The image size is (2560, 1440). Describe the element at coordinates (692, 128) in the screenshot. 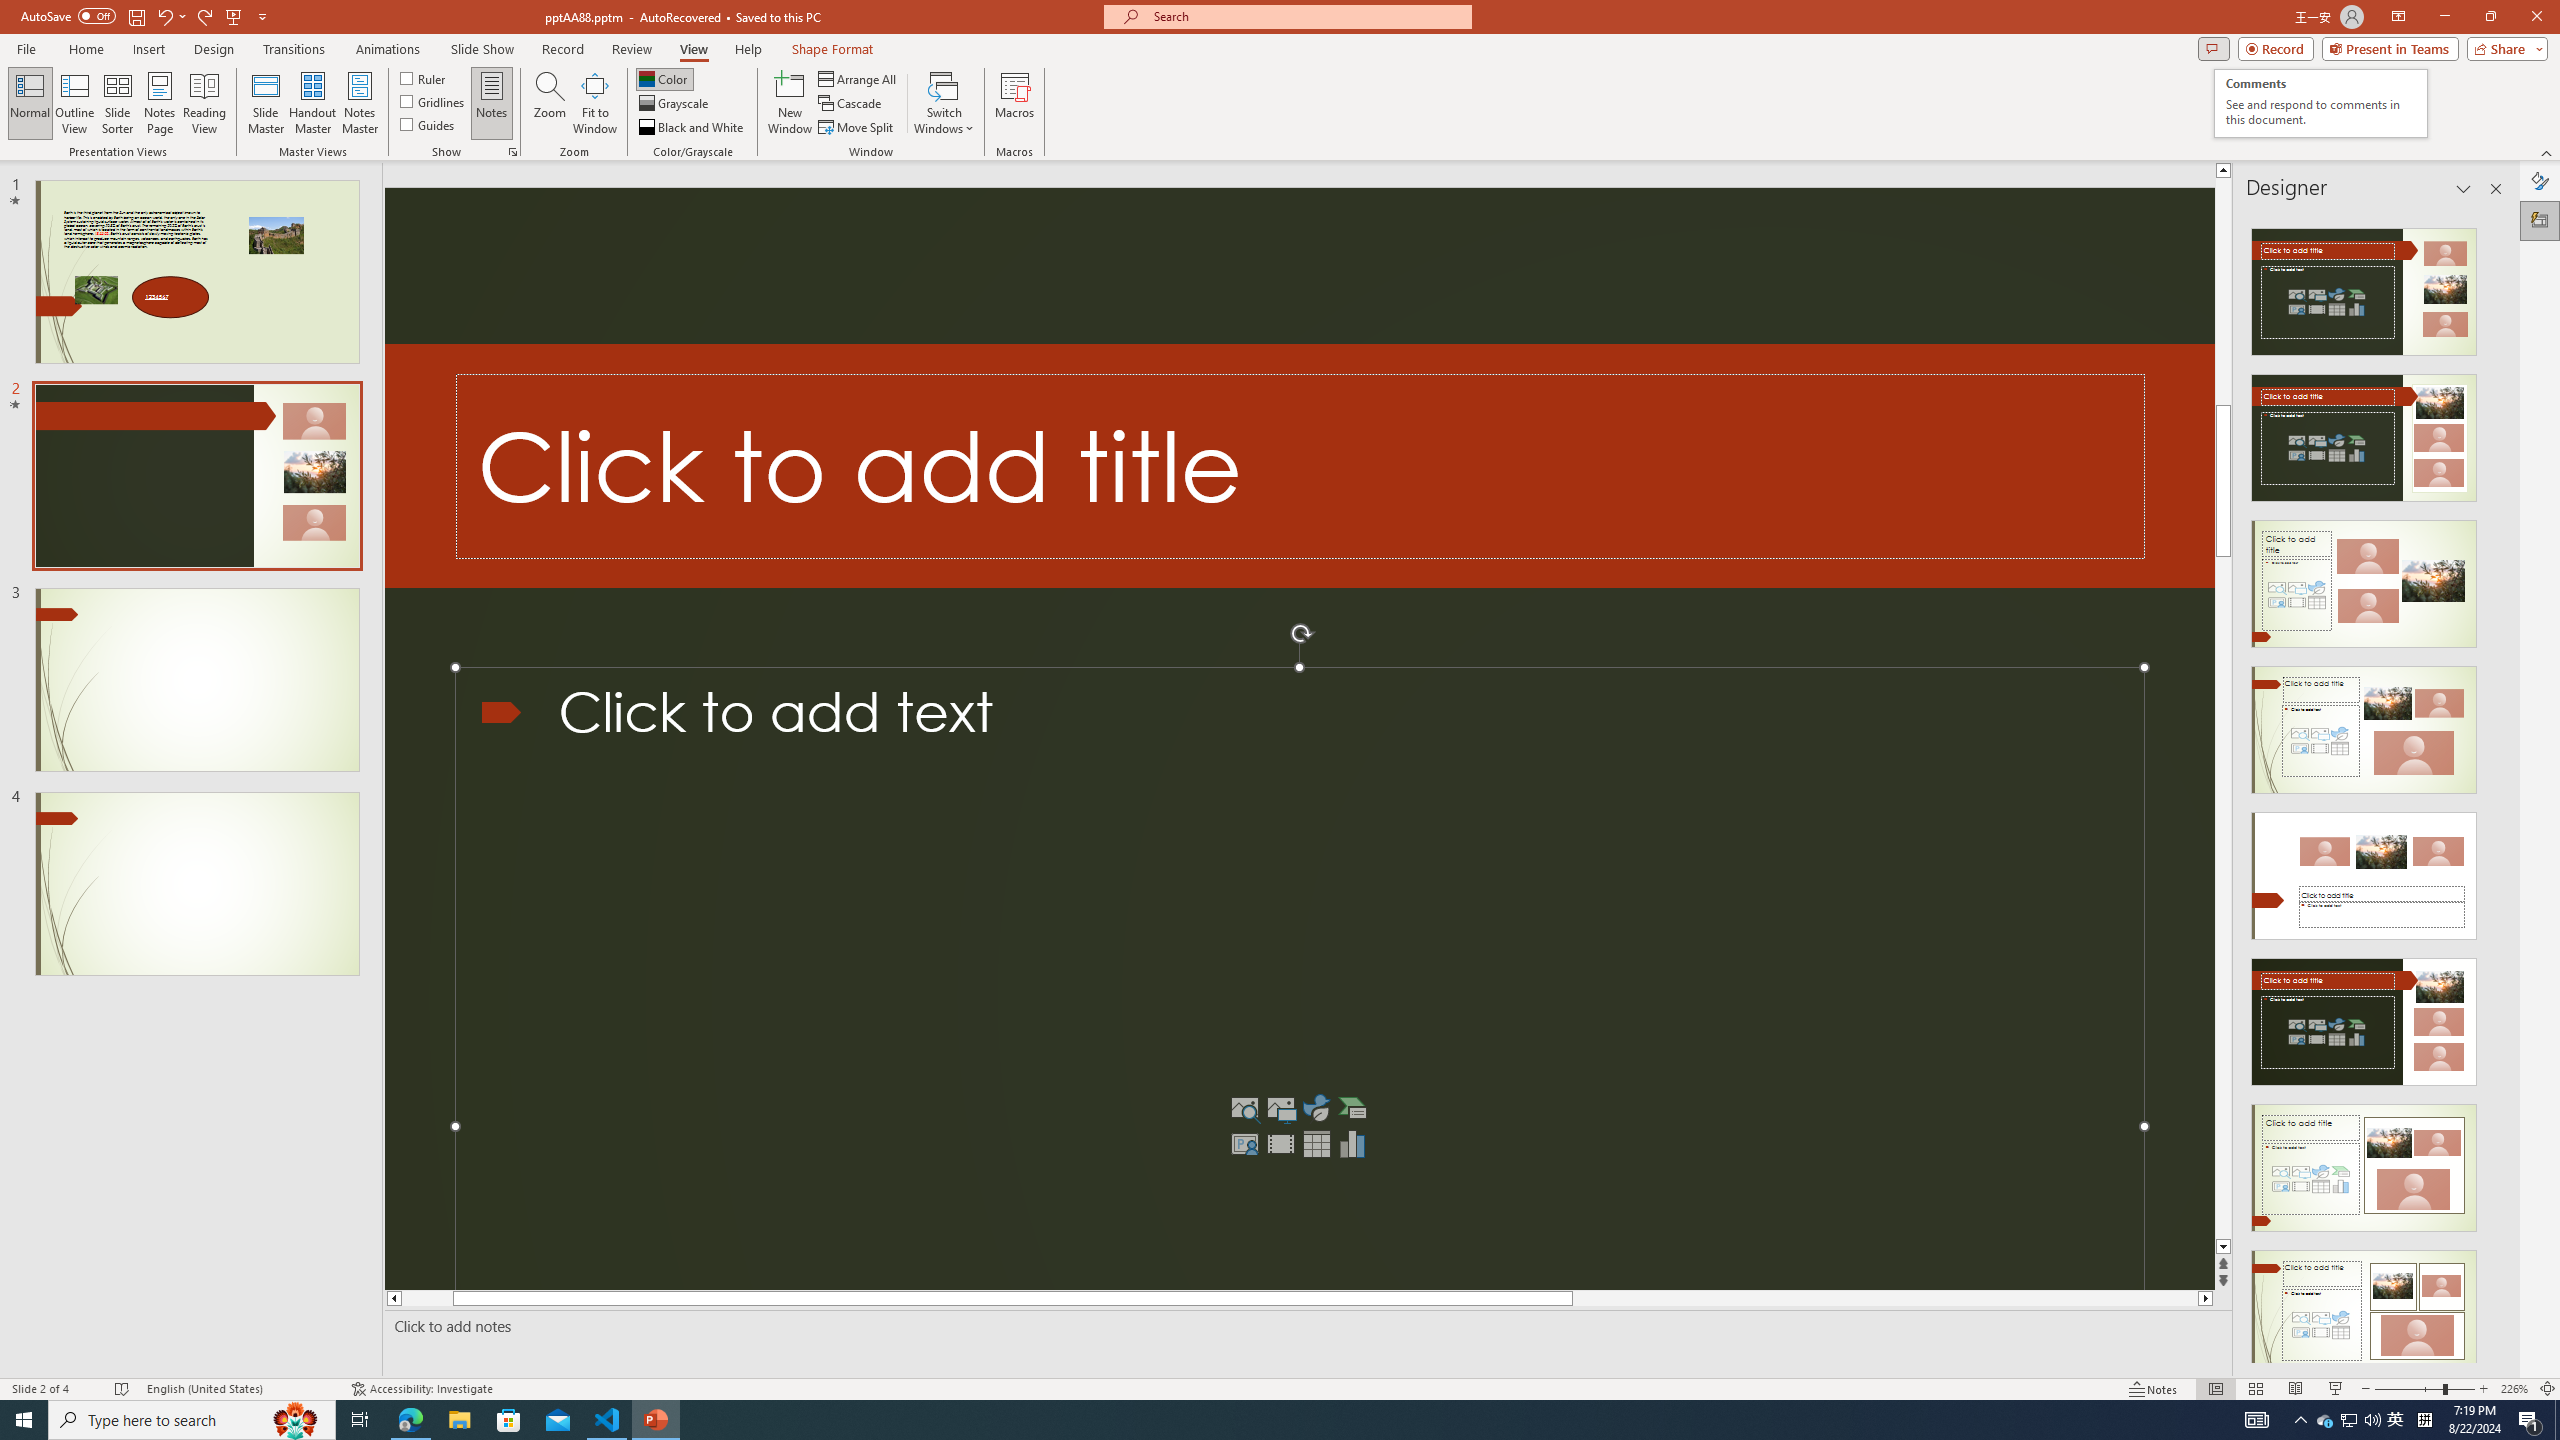

I see `Black and White` at that location.